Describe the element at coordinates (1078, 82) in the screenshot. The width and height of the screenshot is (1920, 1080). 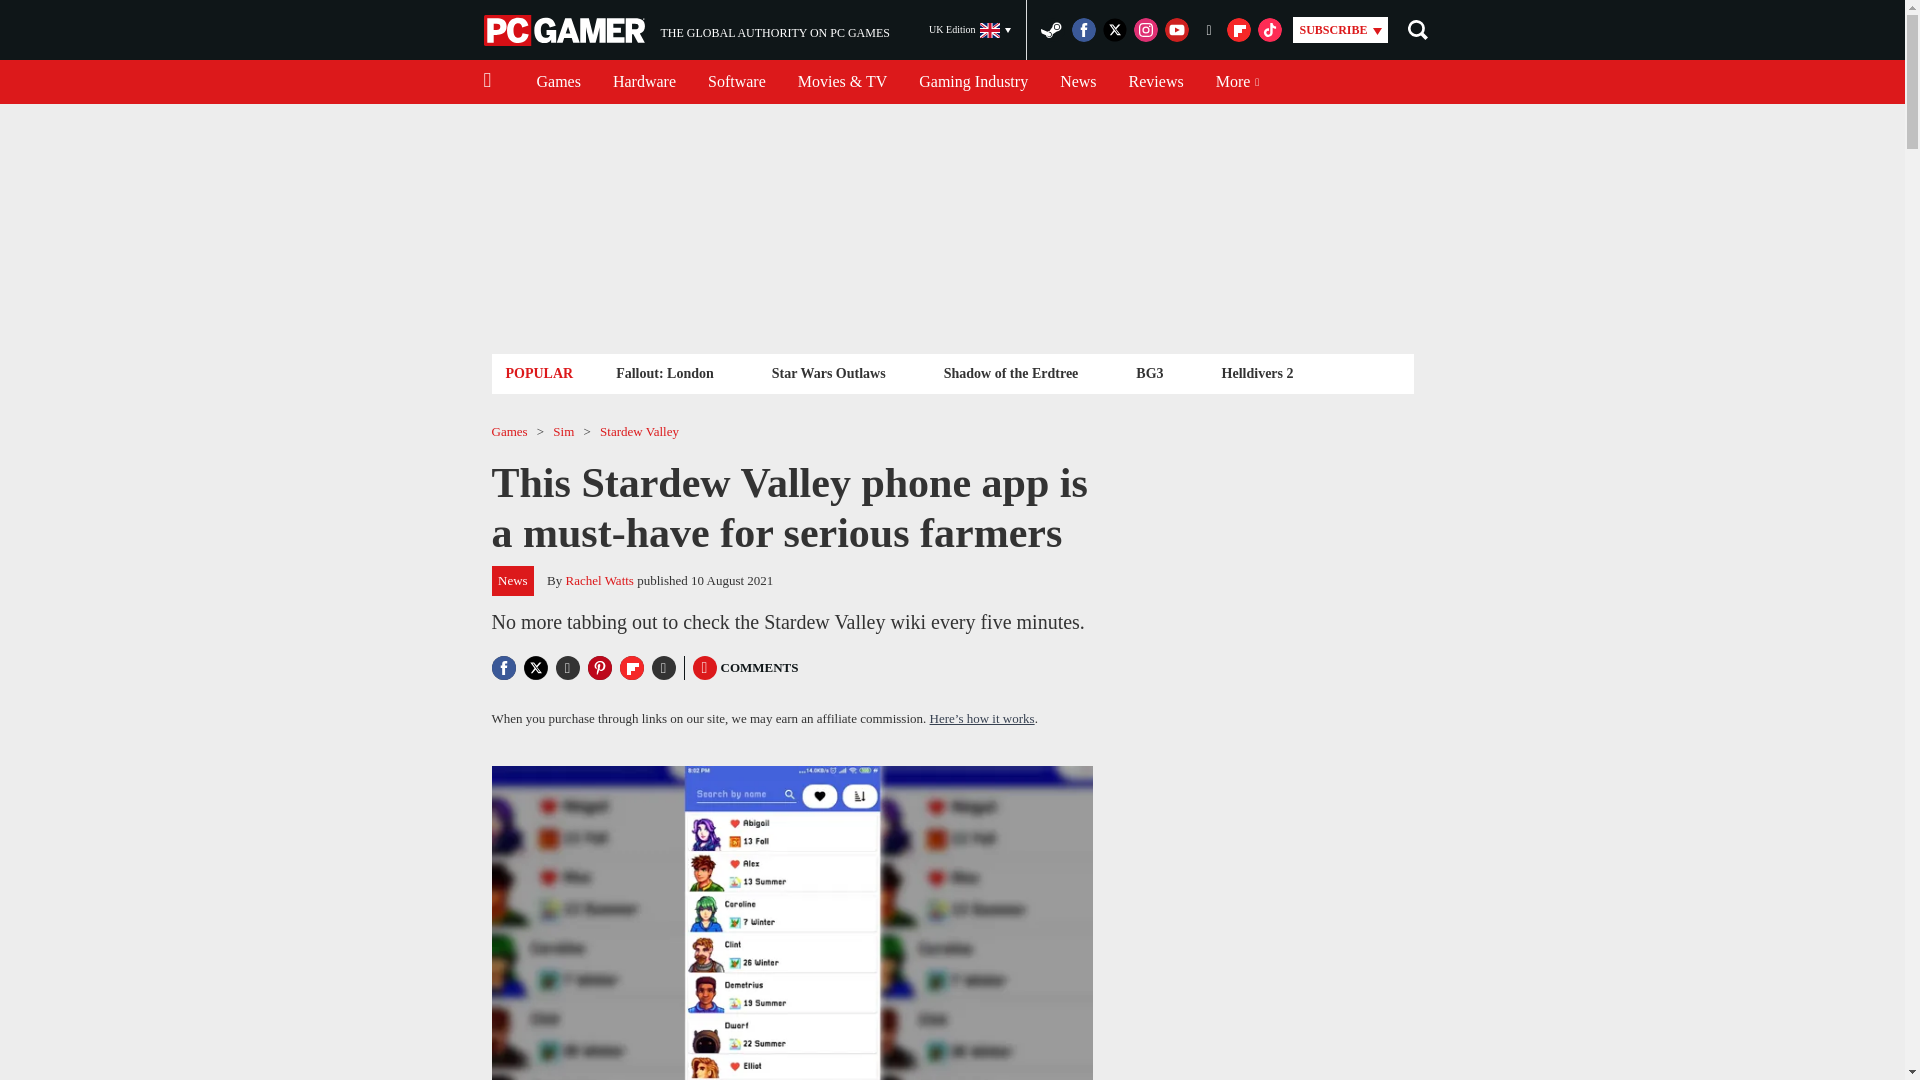
I see `Gaming Industry` at that location.